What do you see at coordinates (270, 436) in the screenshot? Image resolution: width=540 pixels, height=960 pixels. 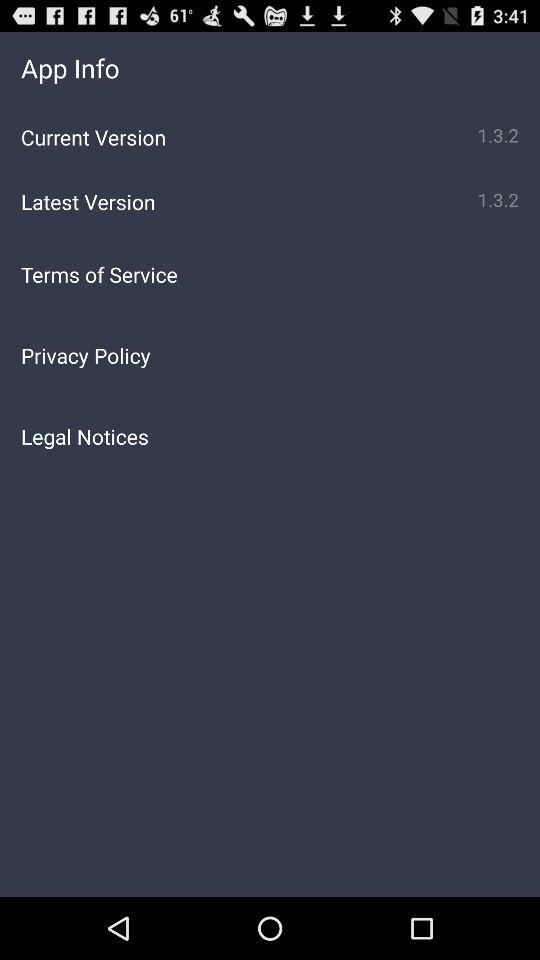 I see `click the legal notices item` at bounding box center [270, 436].